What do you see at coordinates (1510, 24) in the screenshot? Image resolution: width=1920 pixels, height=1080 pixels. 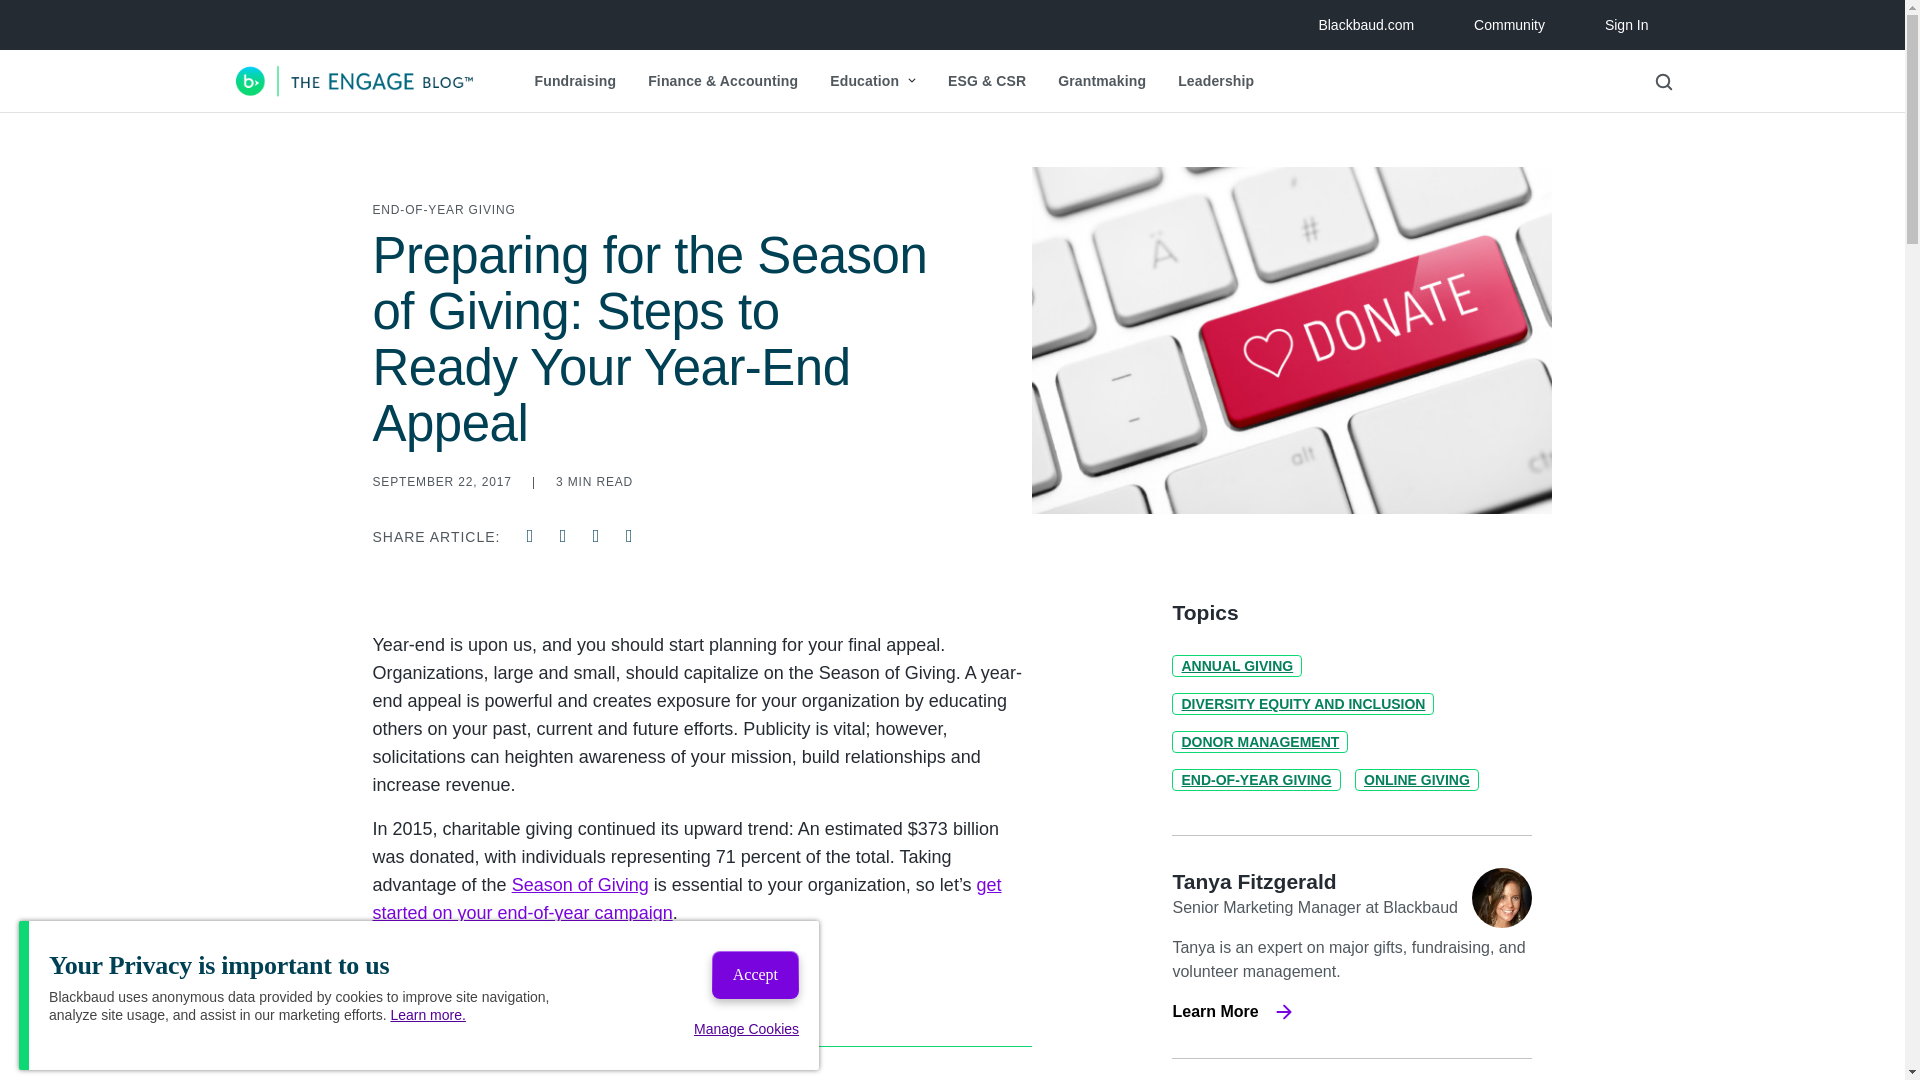 I see `Community` at bounding box center [1510, 24].